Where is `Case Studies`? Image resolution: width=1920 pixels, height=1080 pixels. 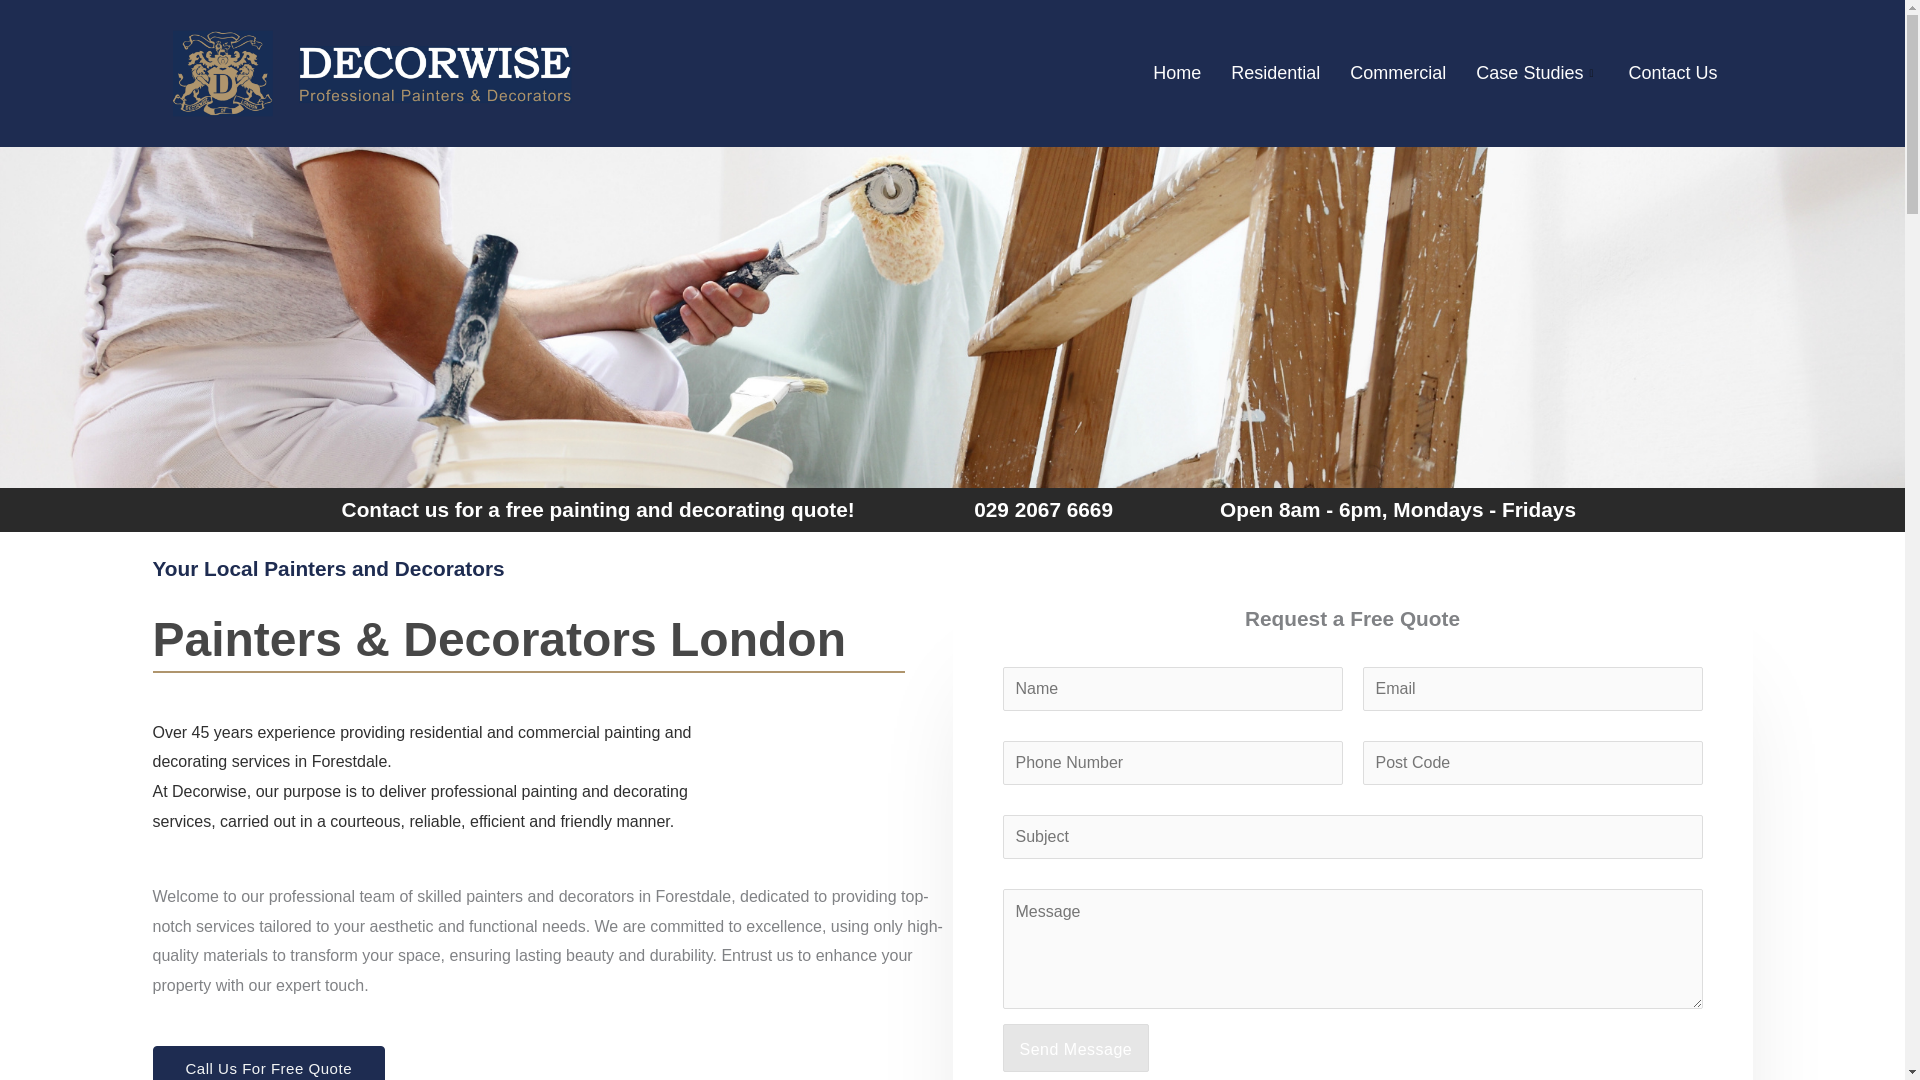
Case Studies is located at coordinates (1536, 73).